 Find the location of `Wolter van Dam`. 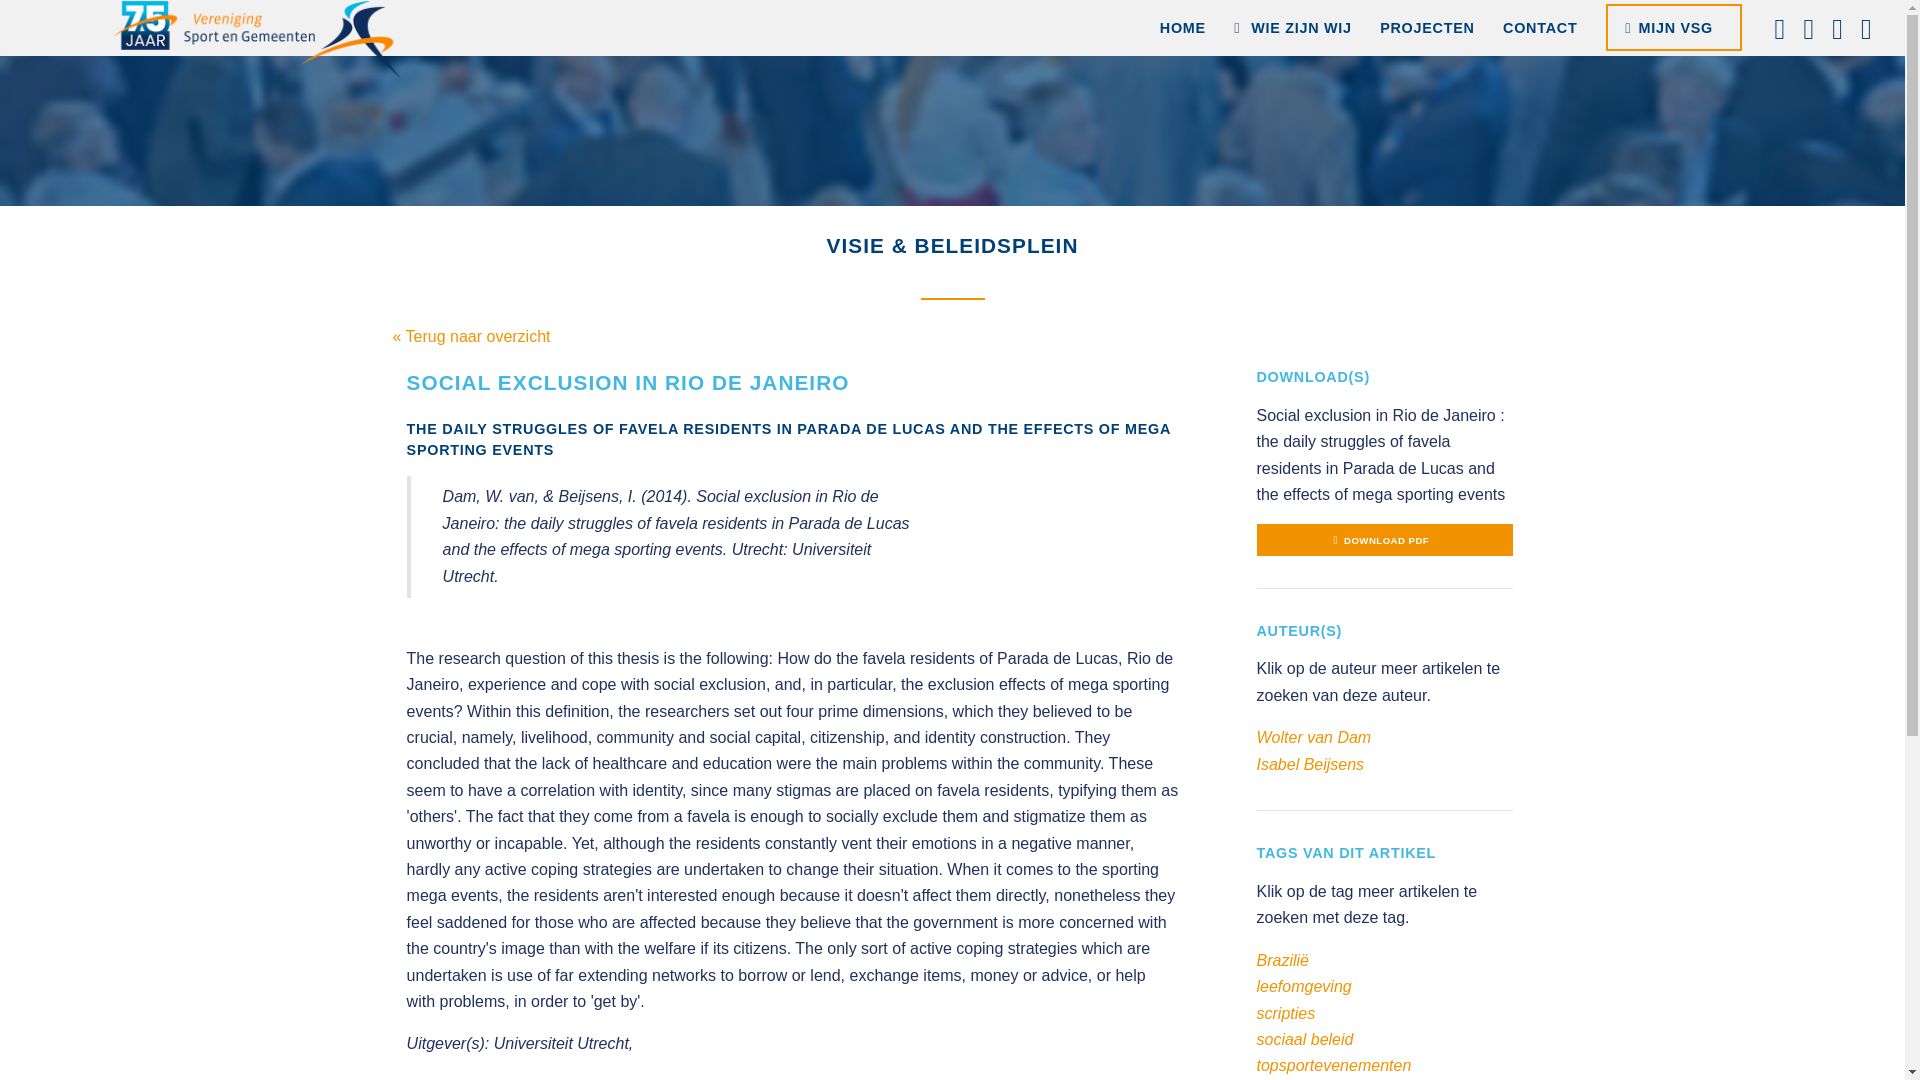

Wolter van Dam is located at coordinates (1312, 738).